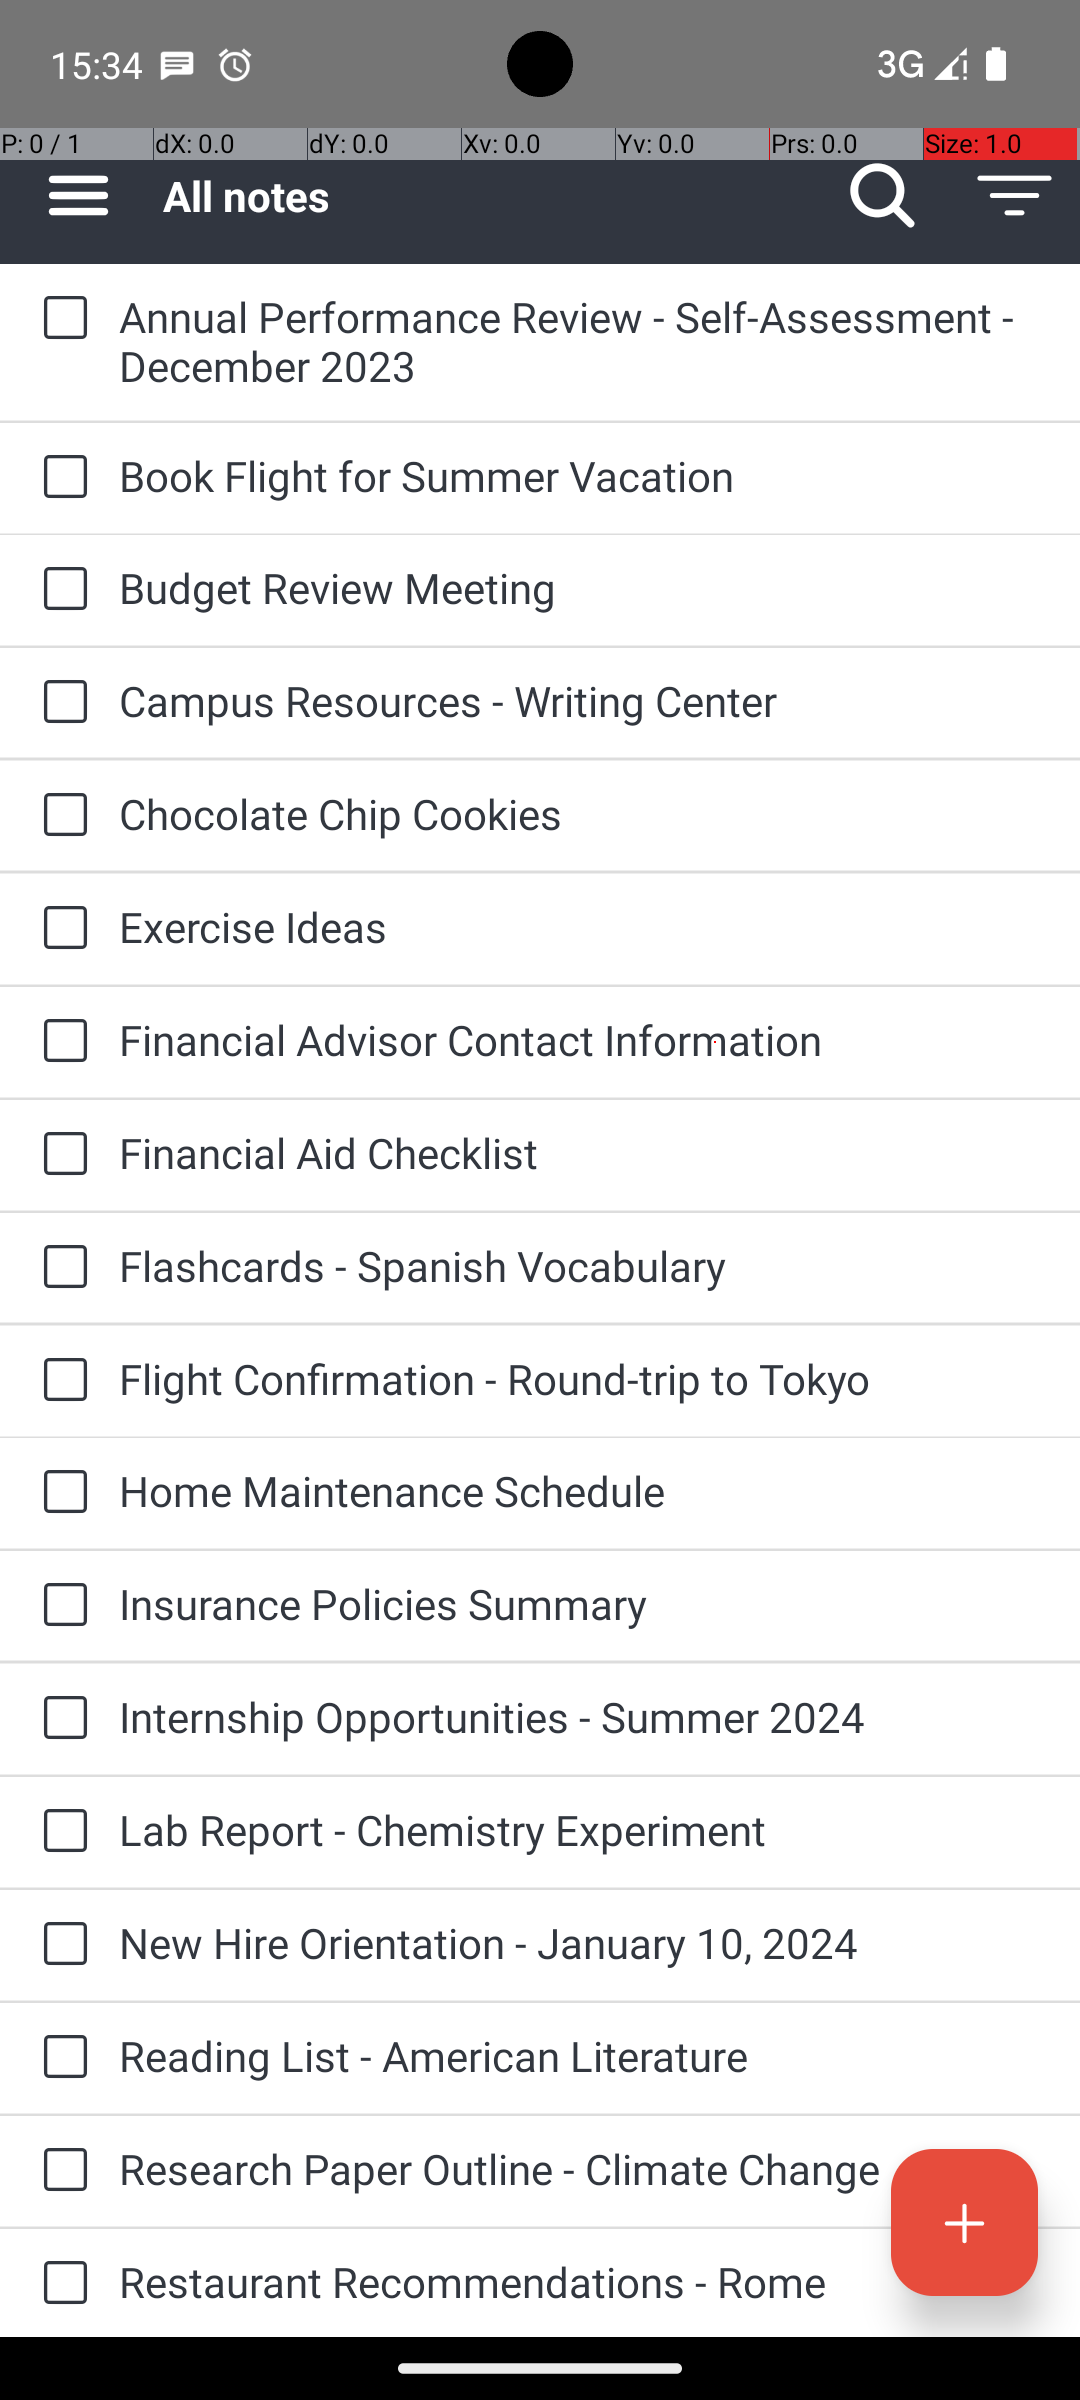  What do you see at coordinates (60, 1832) in the screenshot?
I see `to-do: Lab Report - Chemistry Experiment` at bounding box center [60, 1832].